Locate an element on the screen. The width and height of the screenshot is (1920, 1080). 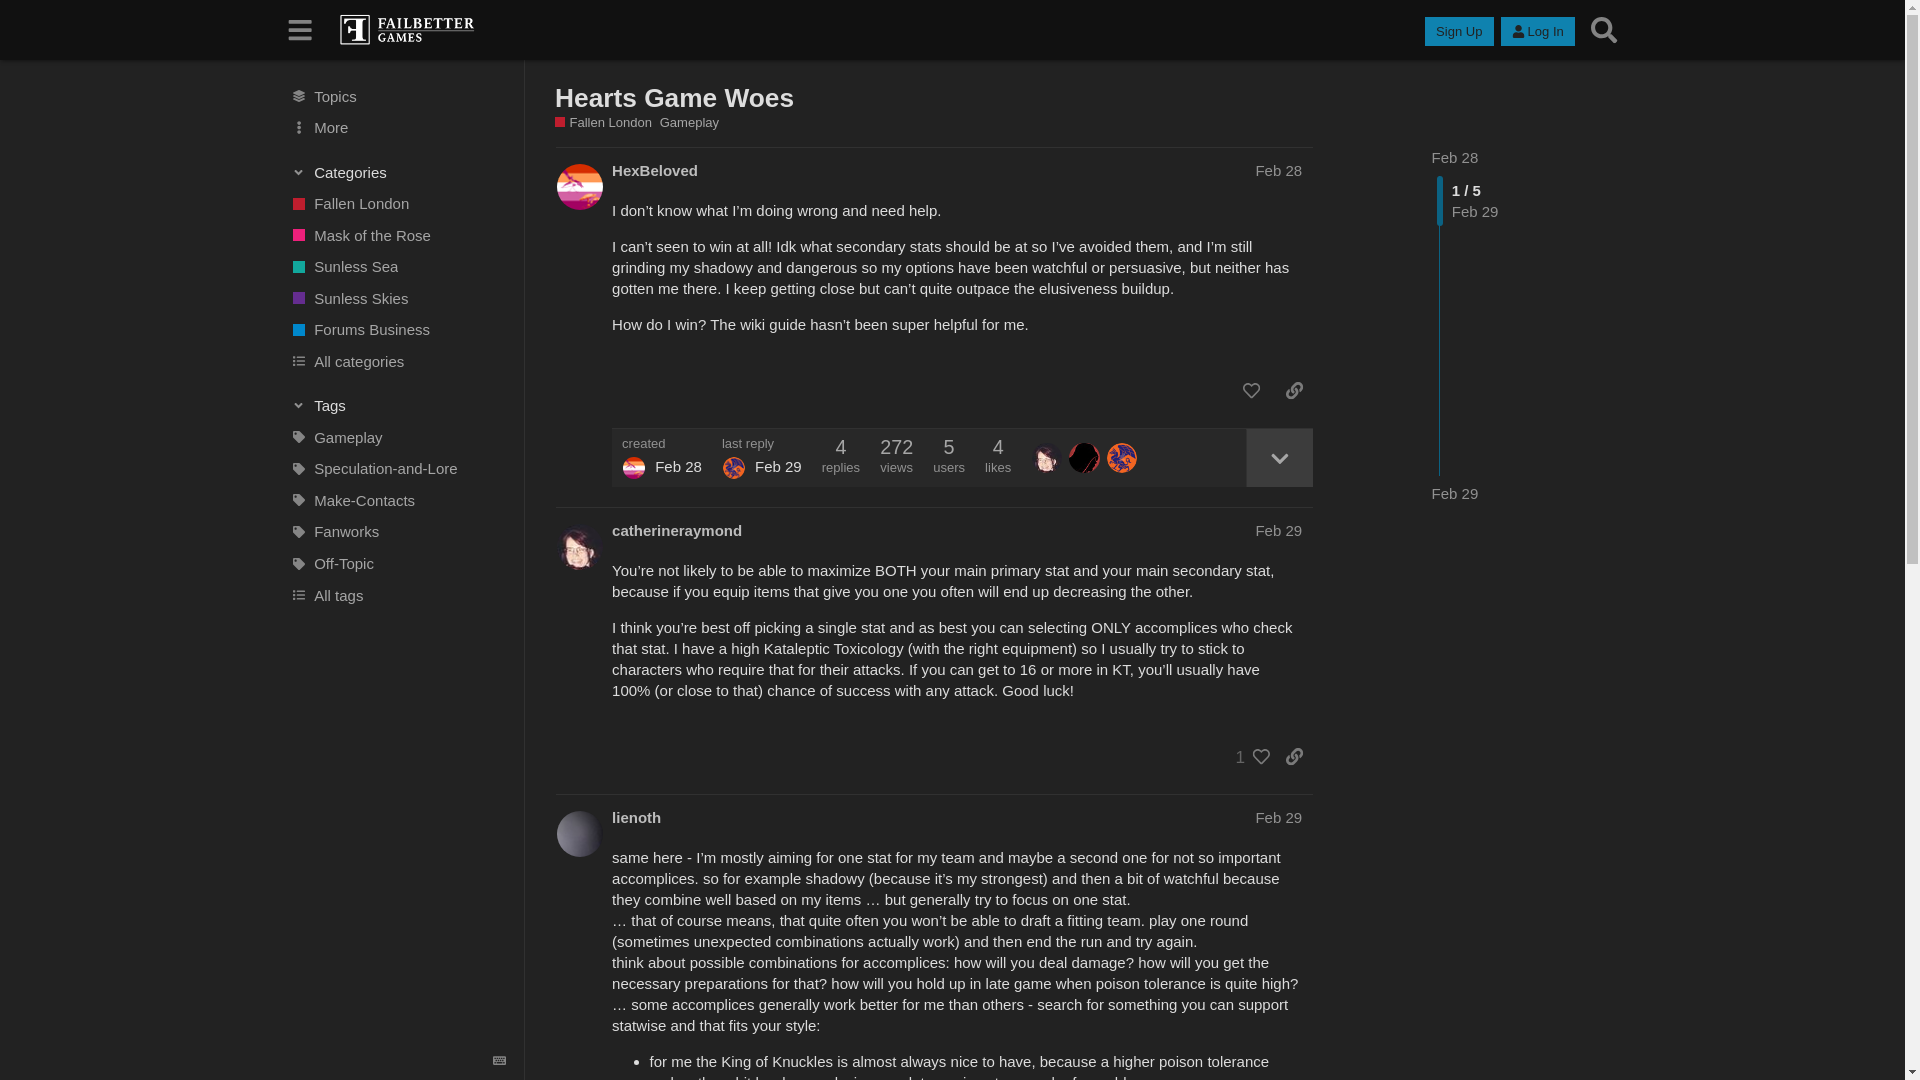
Feb 29, 2024 12:50 pm is located at coordinates (1455, 493).